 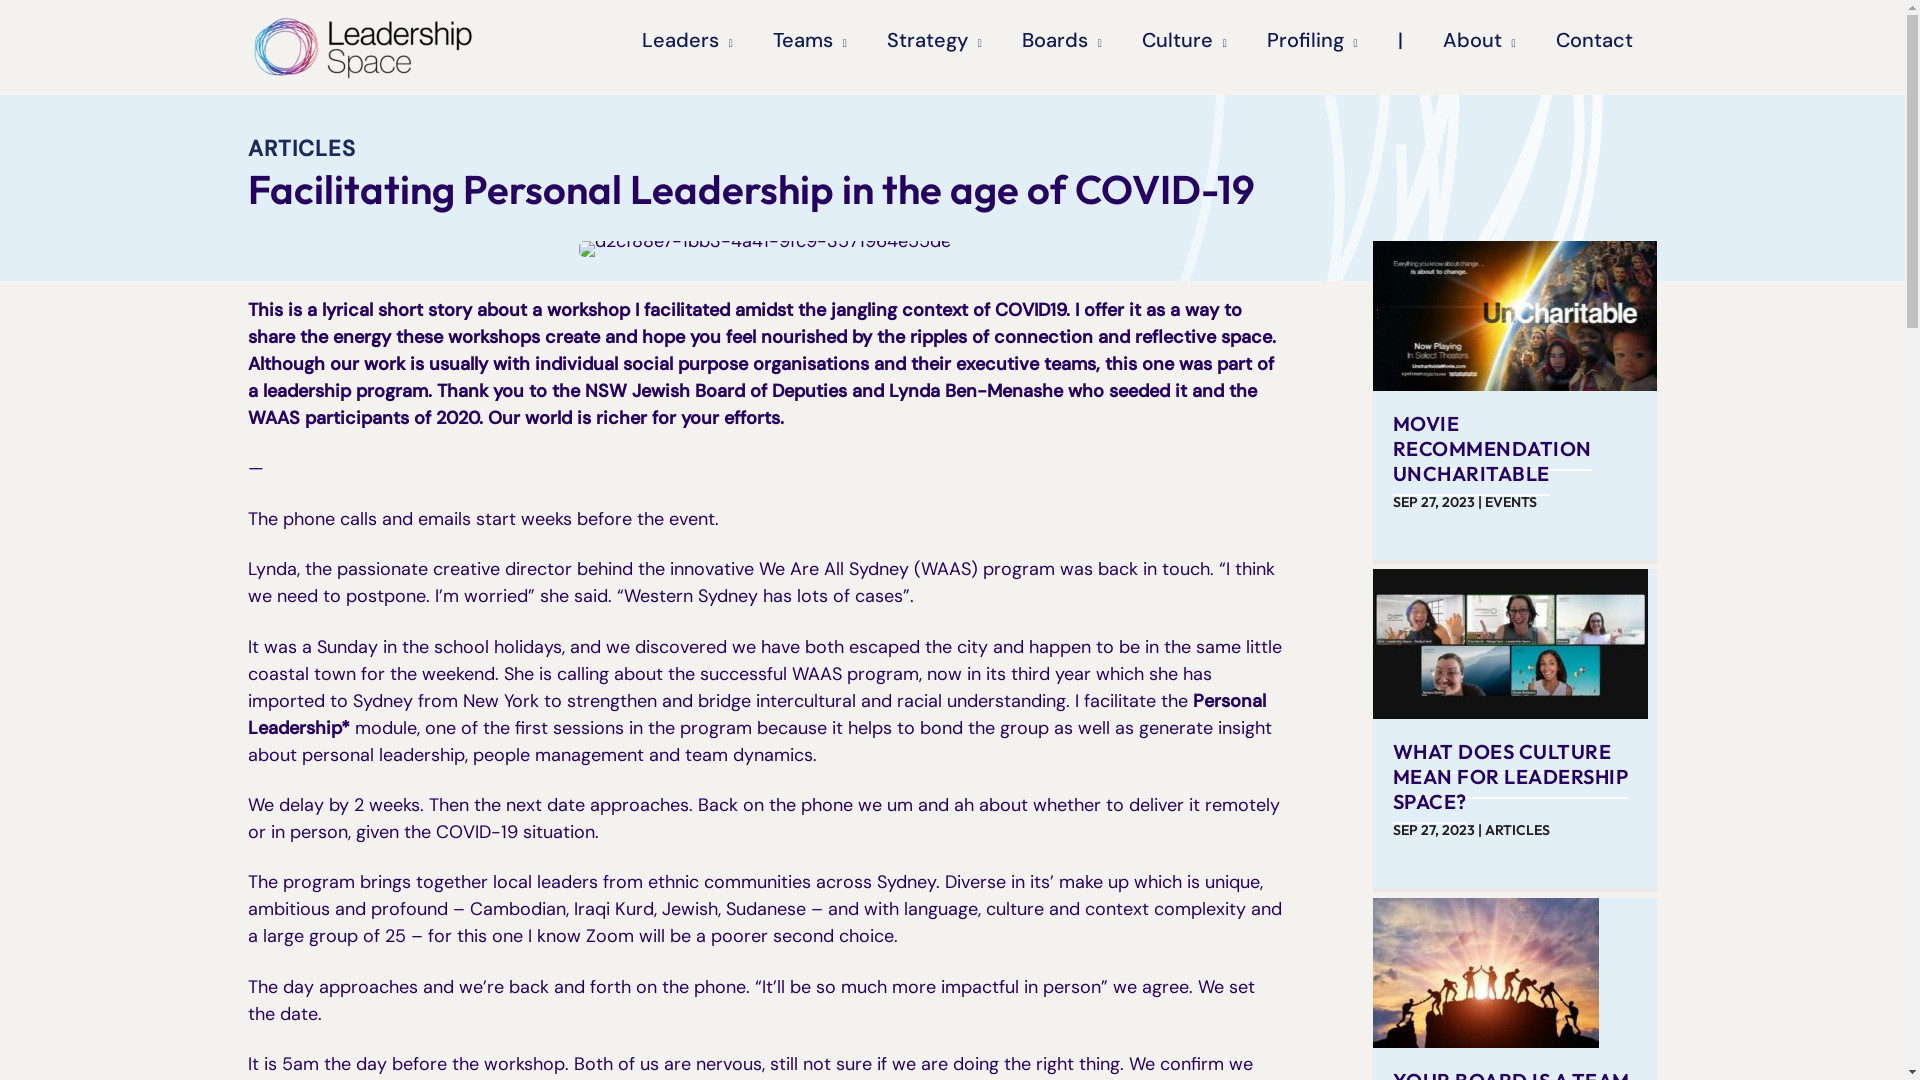 I want to click on ARTICLES, so click(x=302, y=148).